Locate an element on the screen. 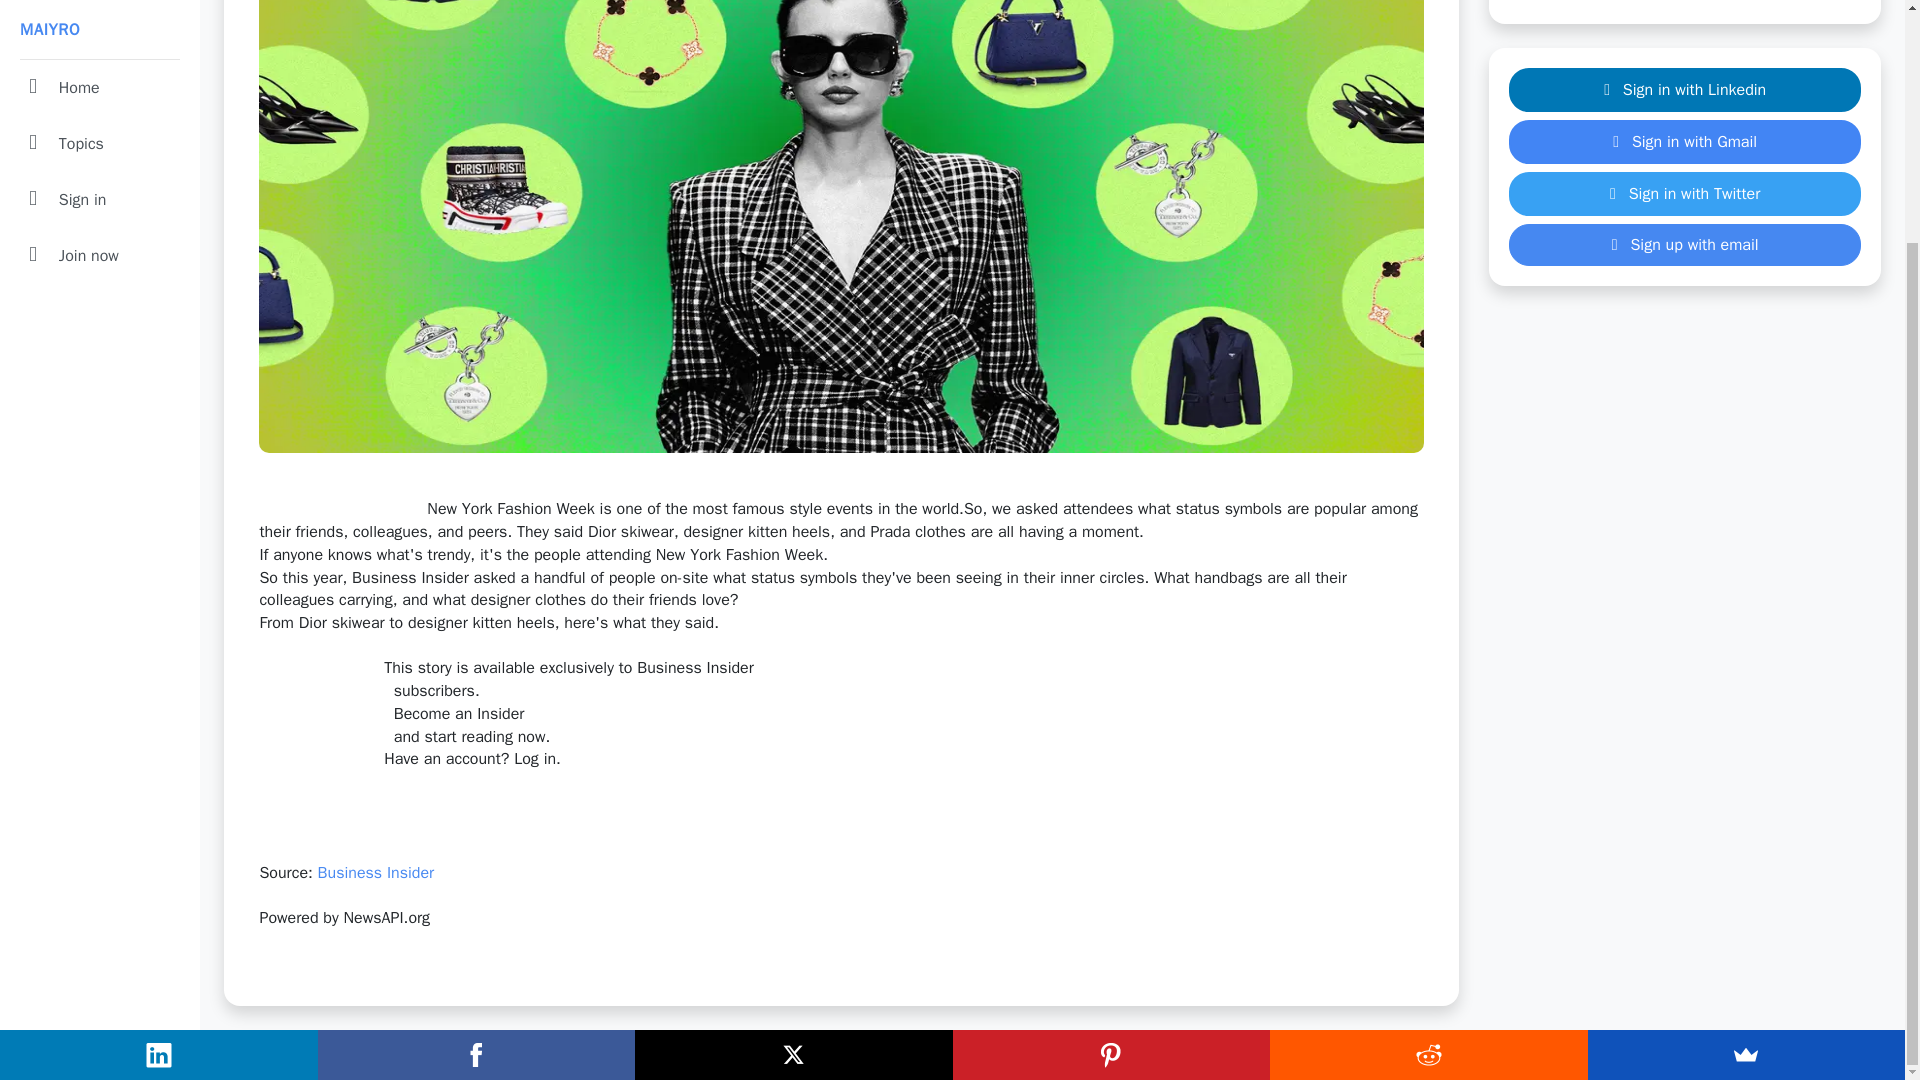  Reddit is located at coordinates (1428, 754).